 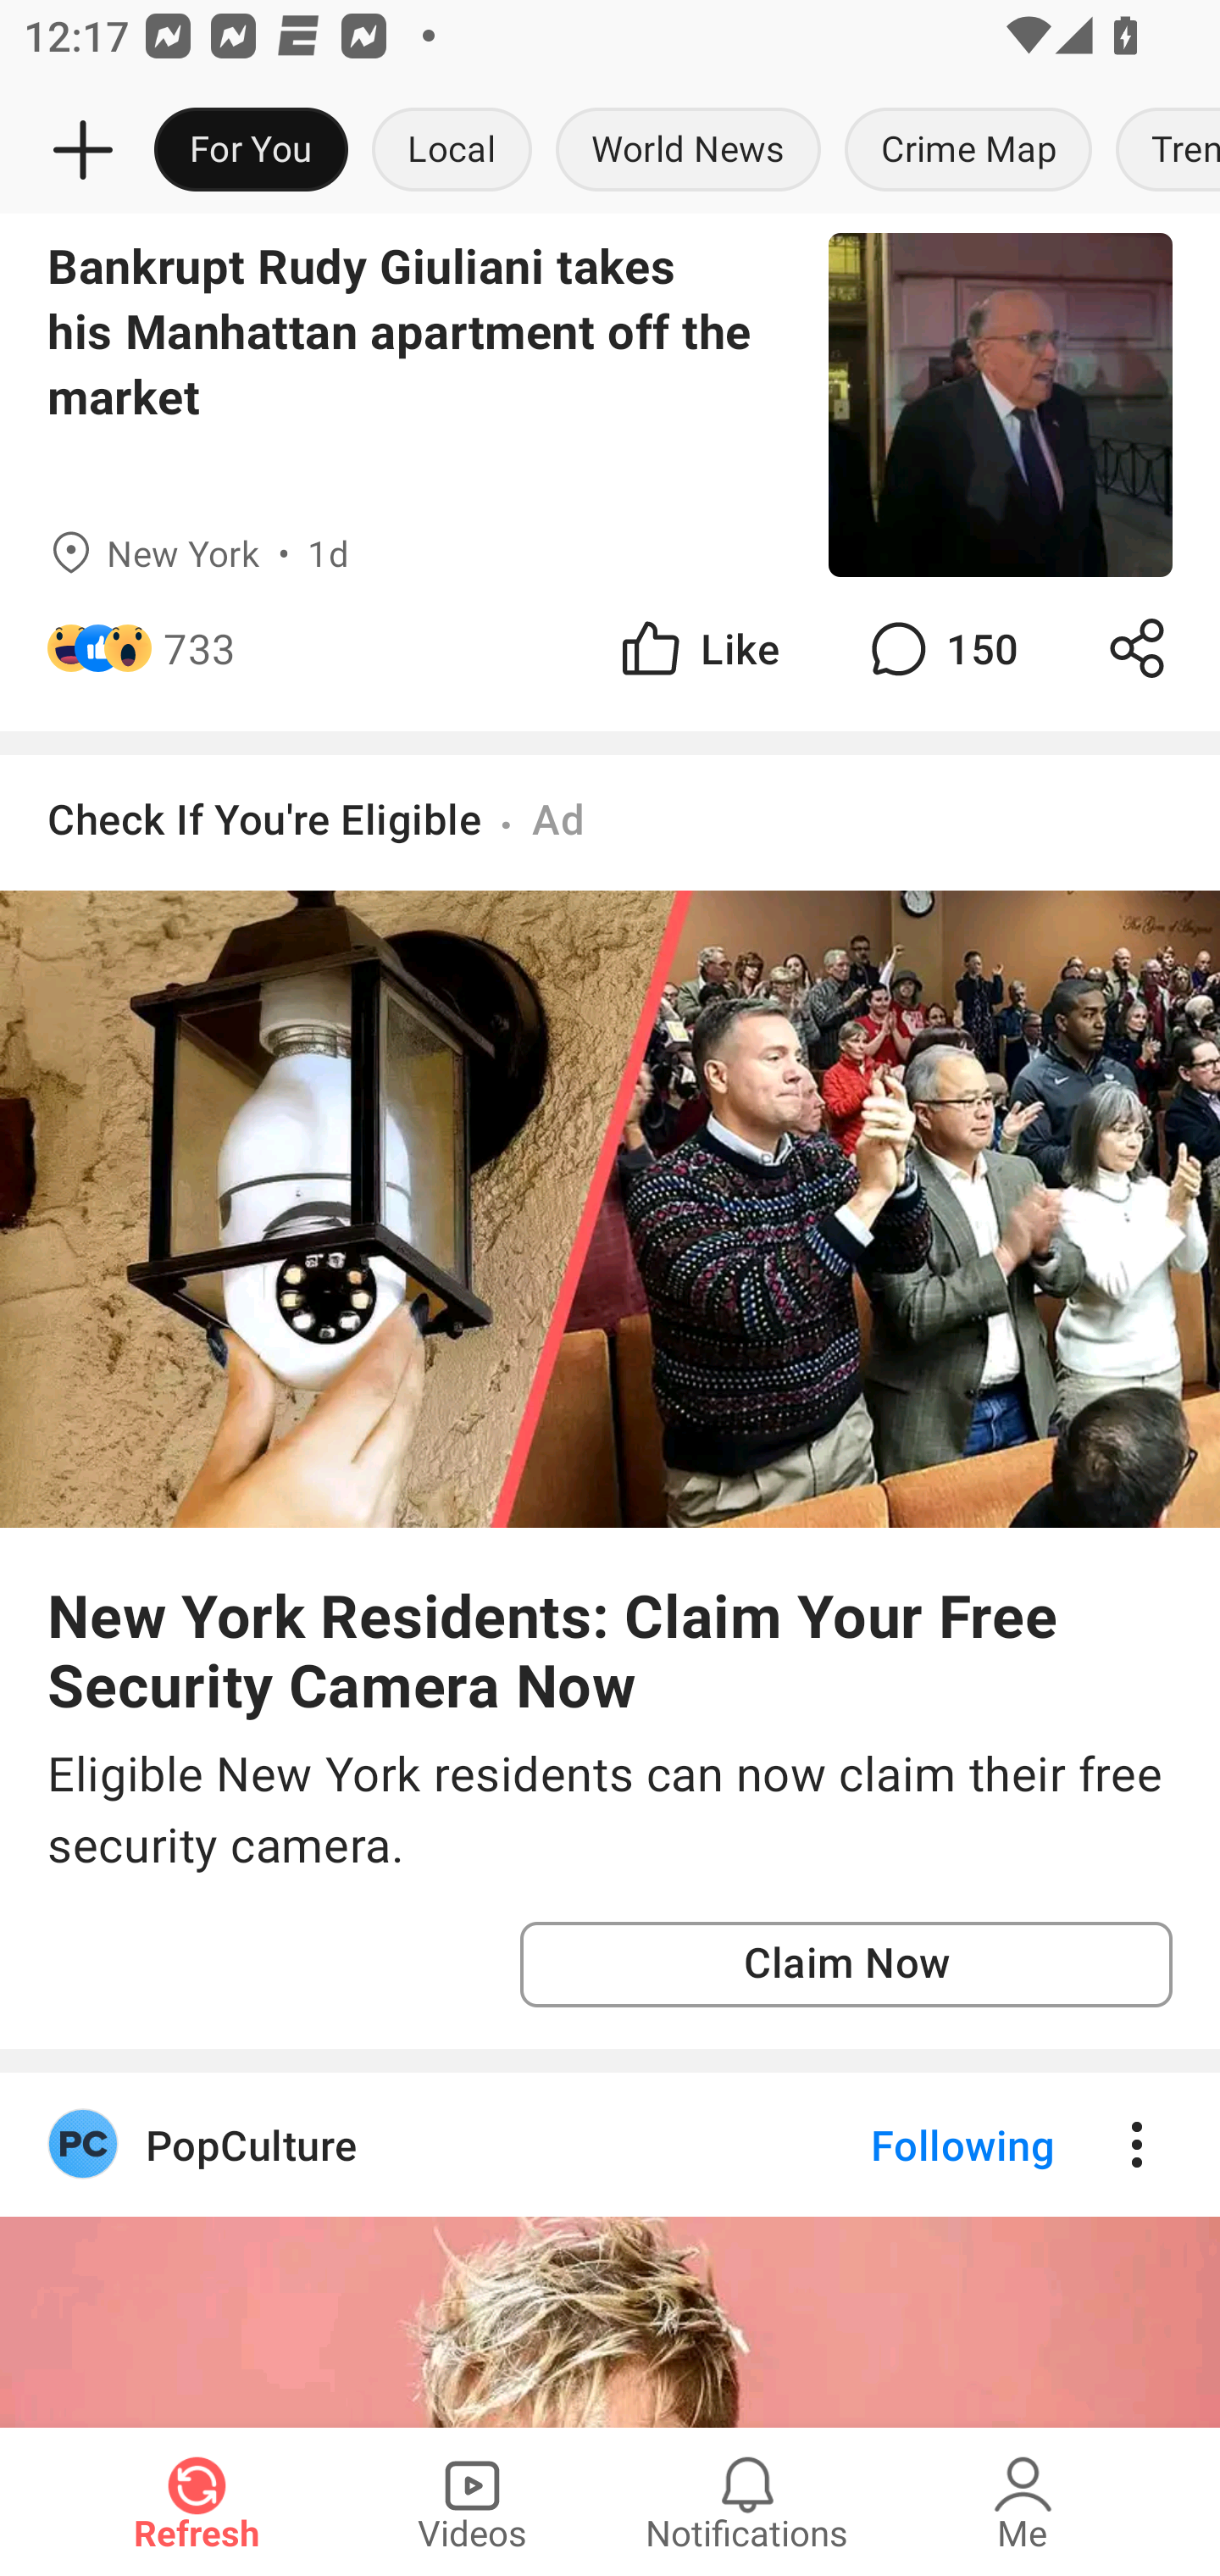 What do you see at coordinates (1023, 2501) in the screenshot?
I see `Me` at bounding box center [1023, 2501].